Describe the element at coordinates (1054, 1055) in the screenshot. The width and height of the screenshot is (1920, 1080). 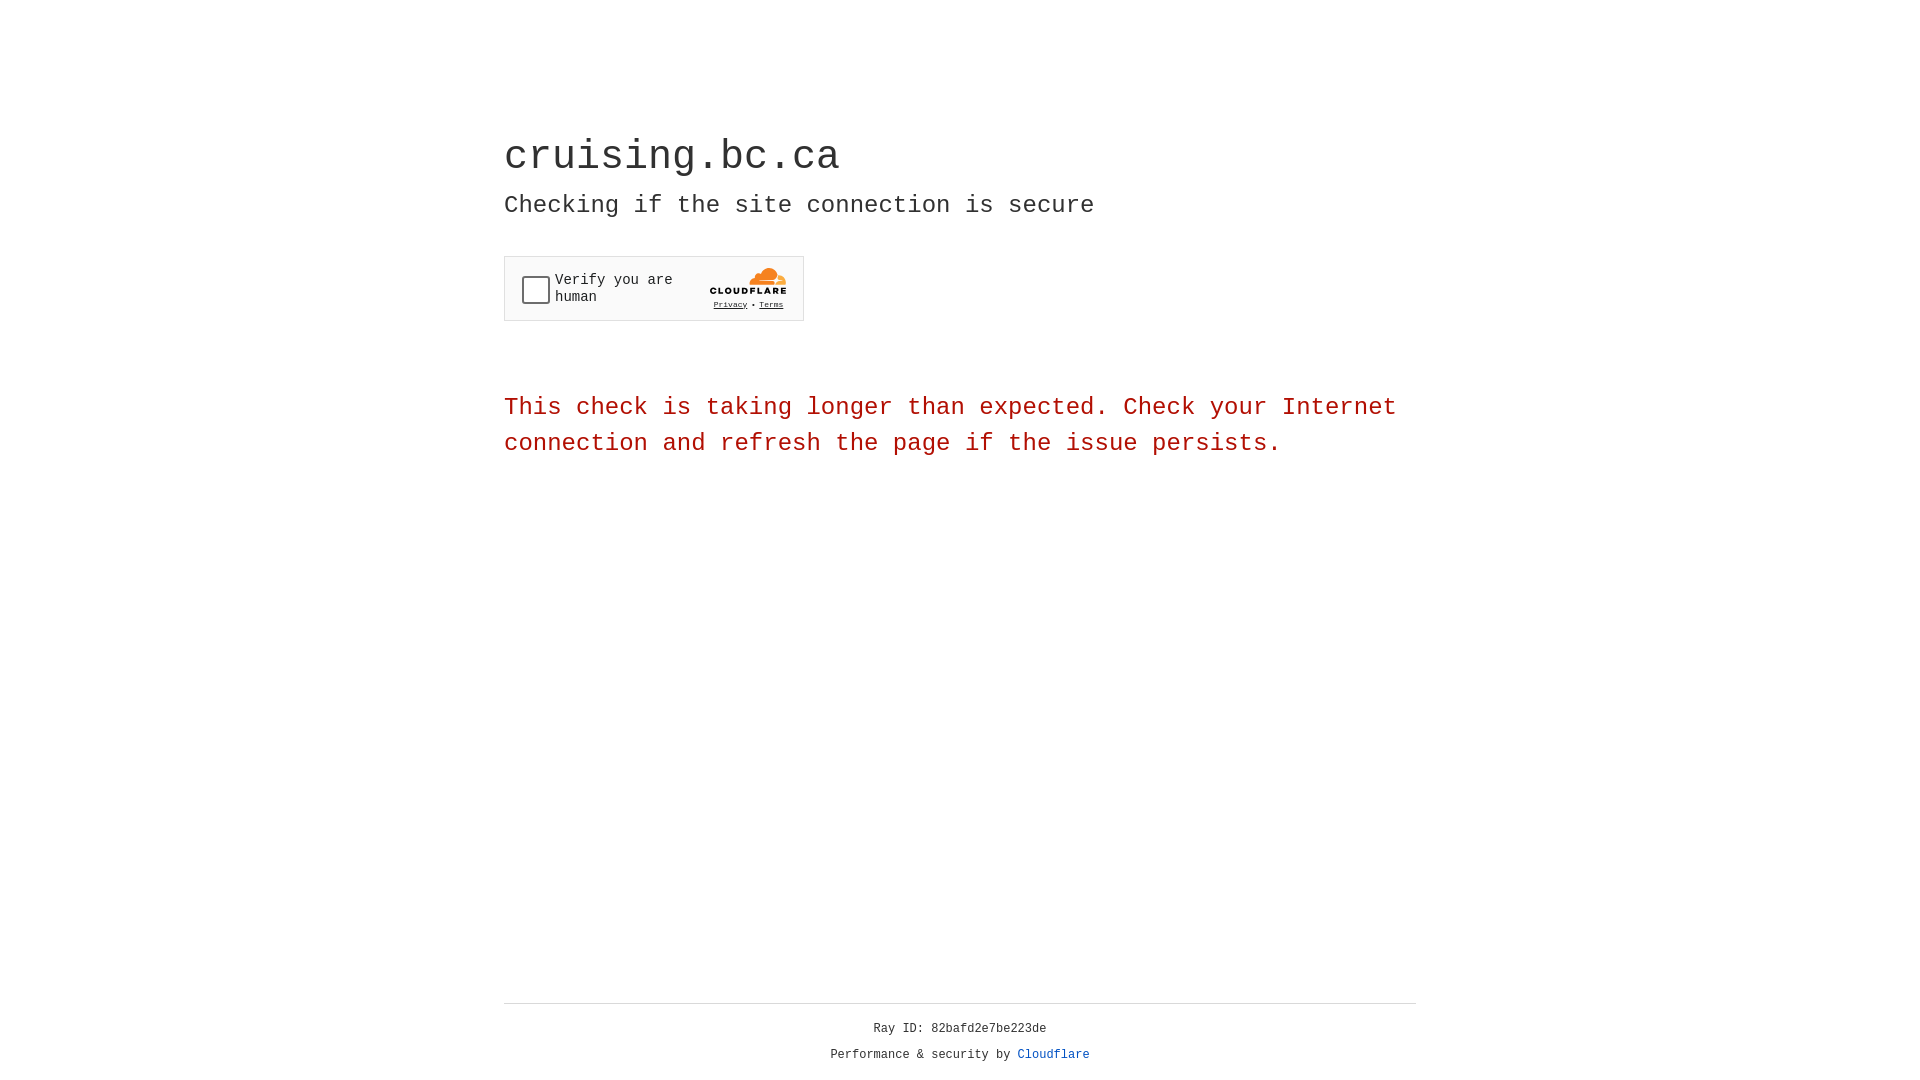
I see `Cloudflare` at that location.